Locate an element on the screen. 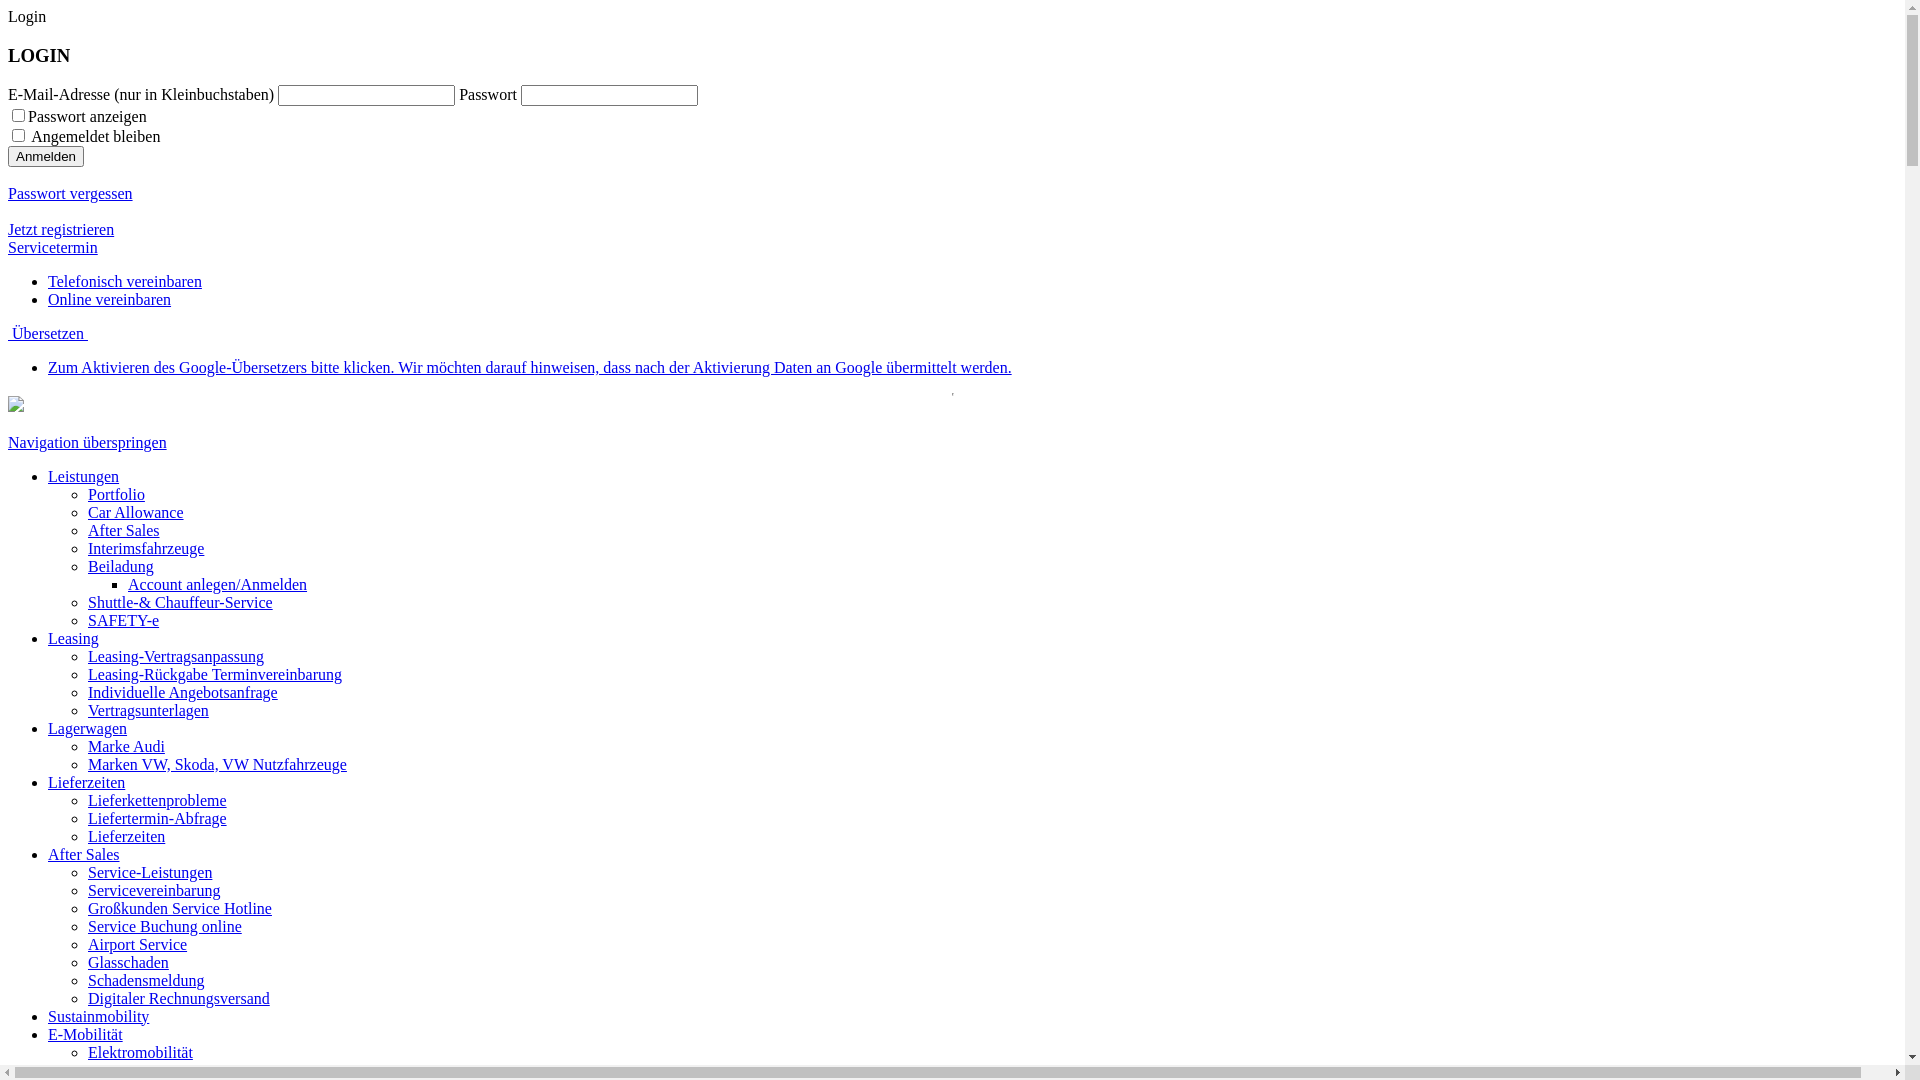 This screenshot has height=1080, width=1920. Lagerwagen is located at coordinates (88, 728).